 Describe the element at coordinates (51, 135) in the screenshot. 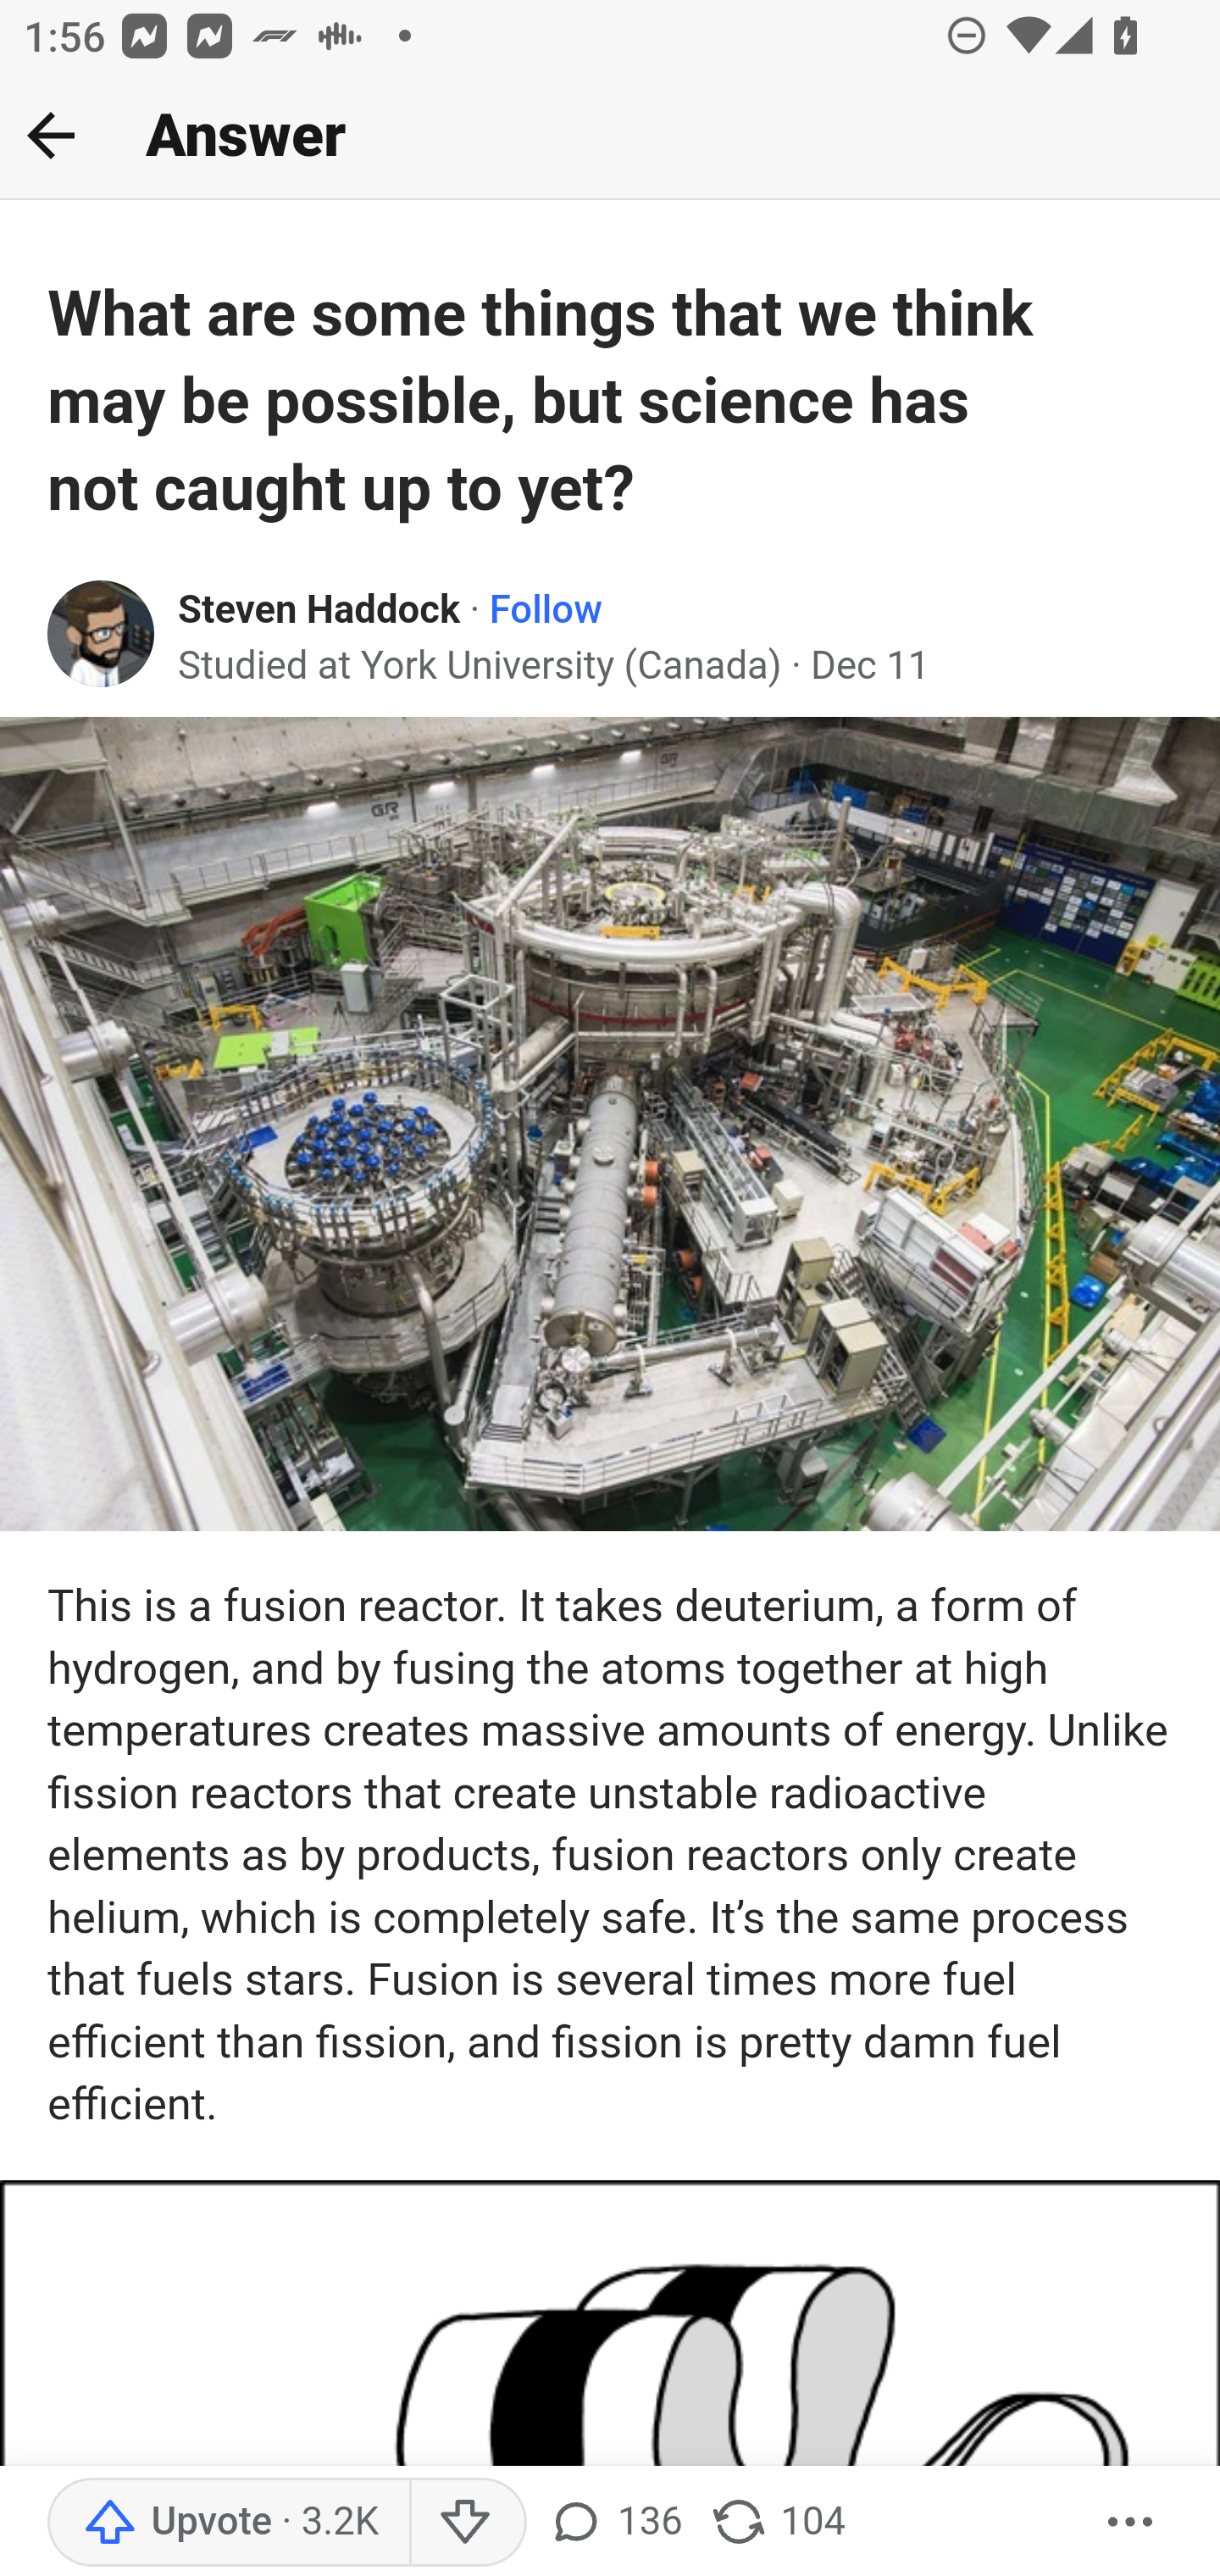

I see `Back` at that location.